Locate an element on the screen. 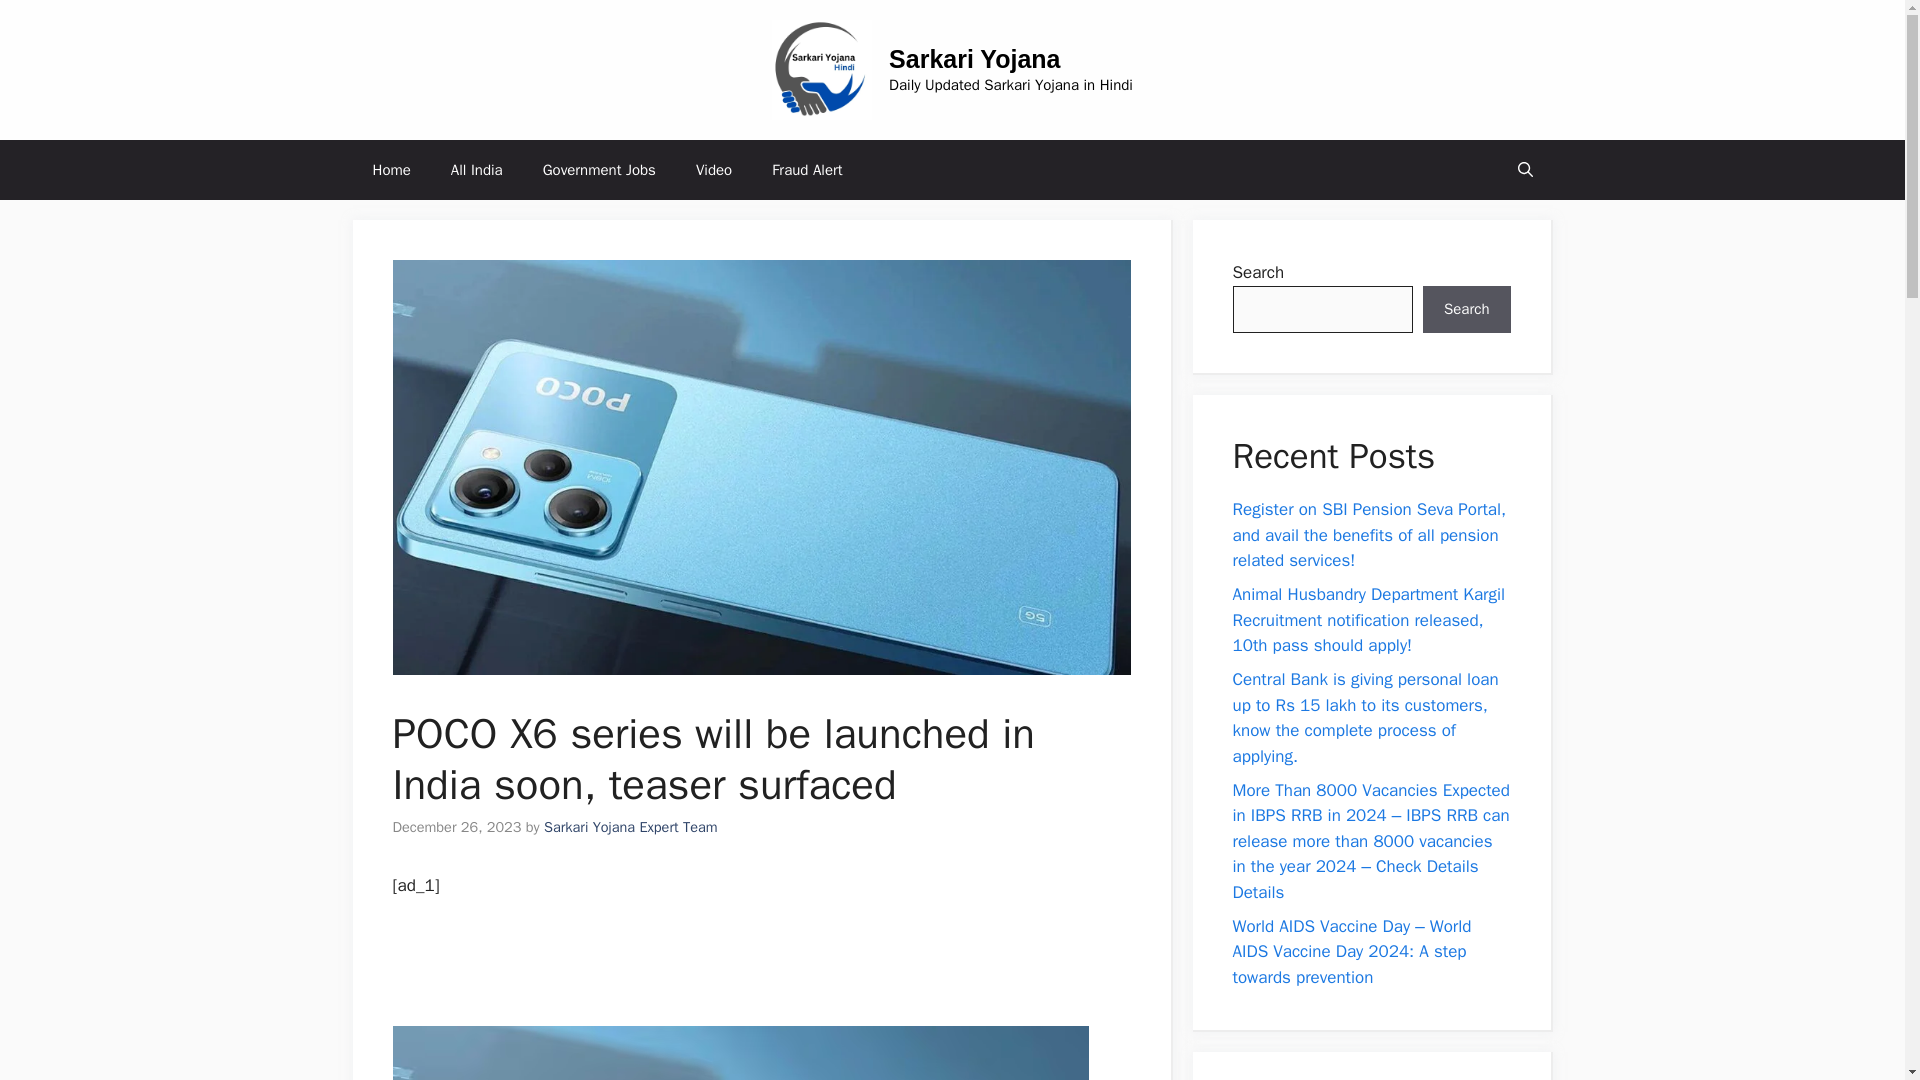 Image resolution: width=1920 pixels, height=1080 pixels. Video is located at coordinates (714, 170).